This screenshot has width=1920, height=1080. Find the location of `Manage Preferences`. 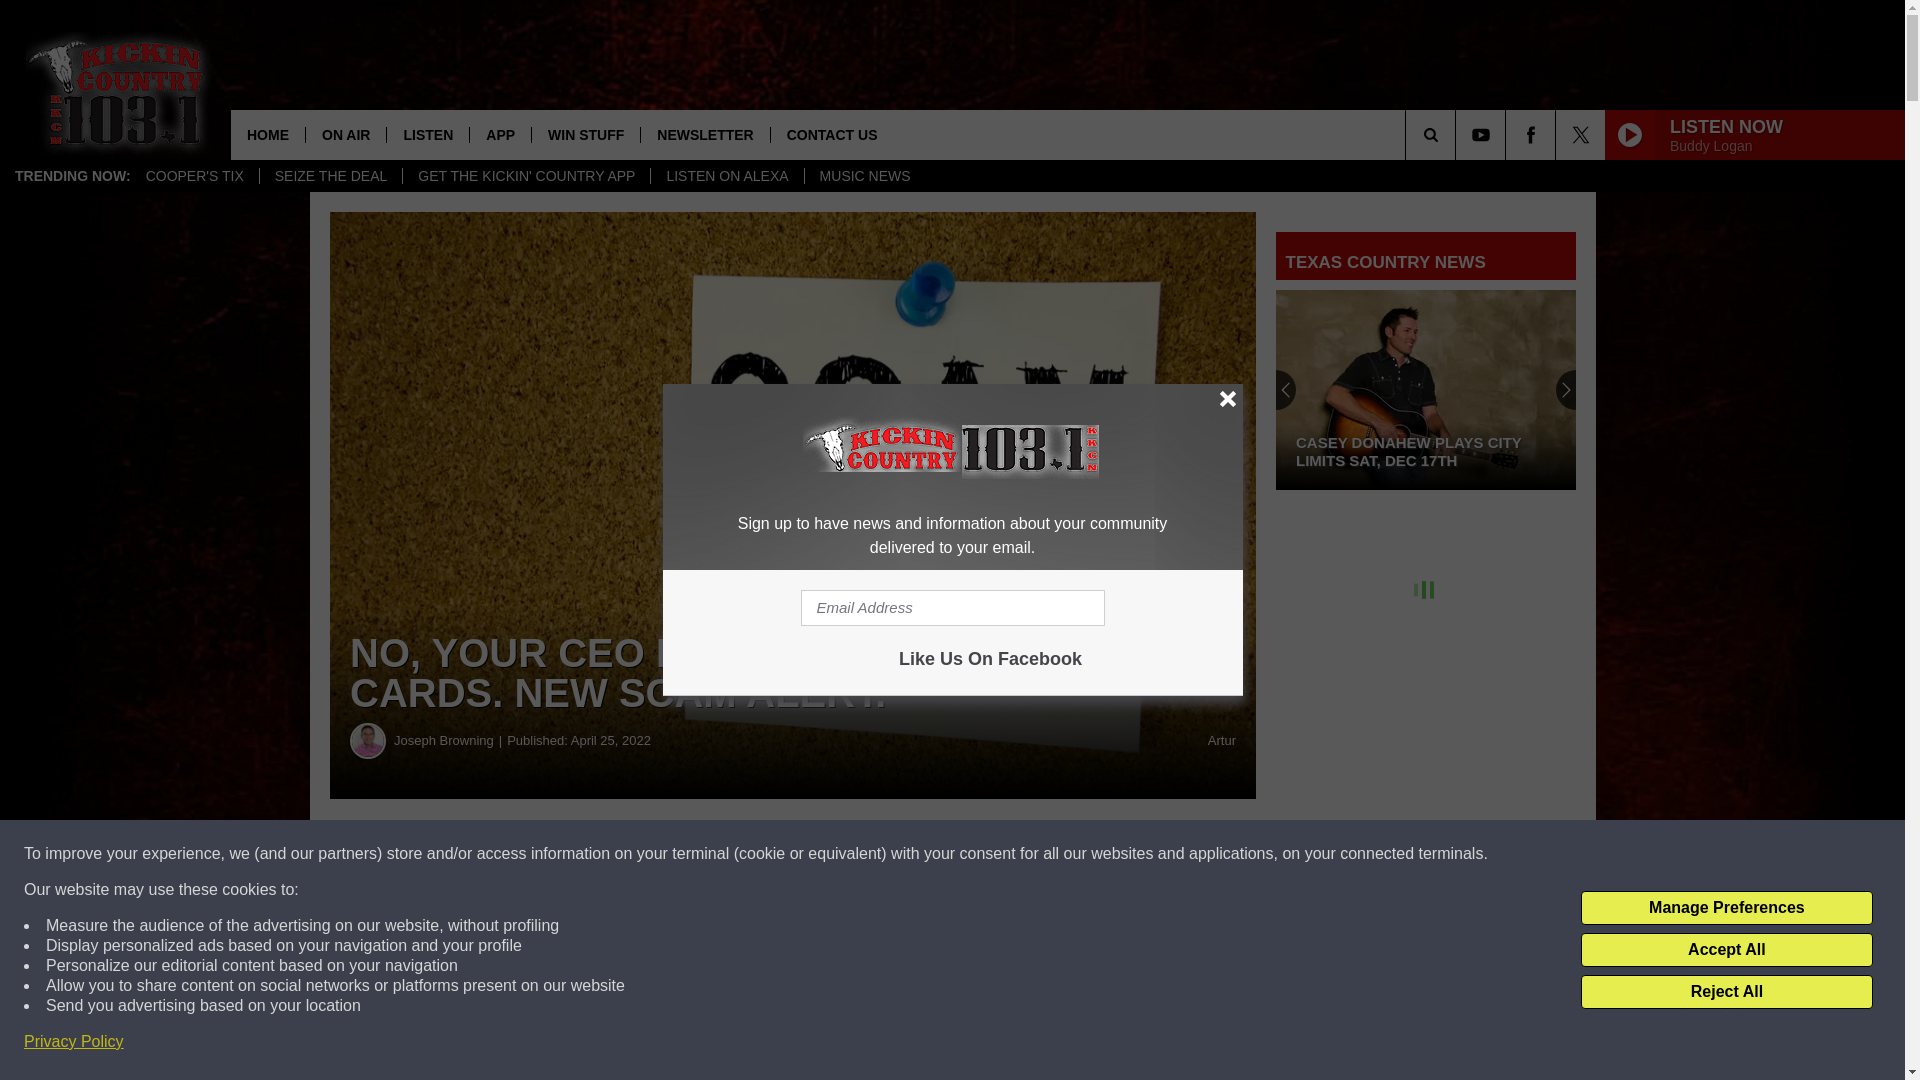

Manage Preferences is located at coordinates (1726, 908).